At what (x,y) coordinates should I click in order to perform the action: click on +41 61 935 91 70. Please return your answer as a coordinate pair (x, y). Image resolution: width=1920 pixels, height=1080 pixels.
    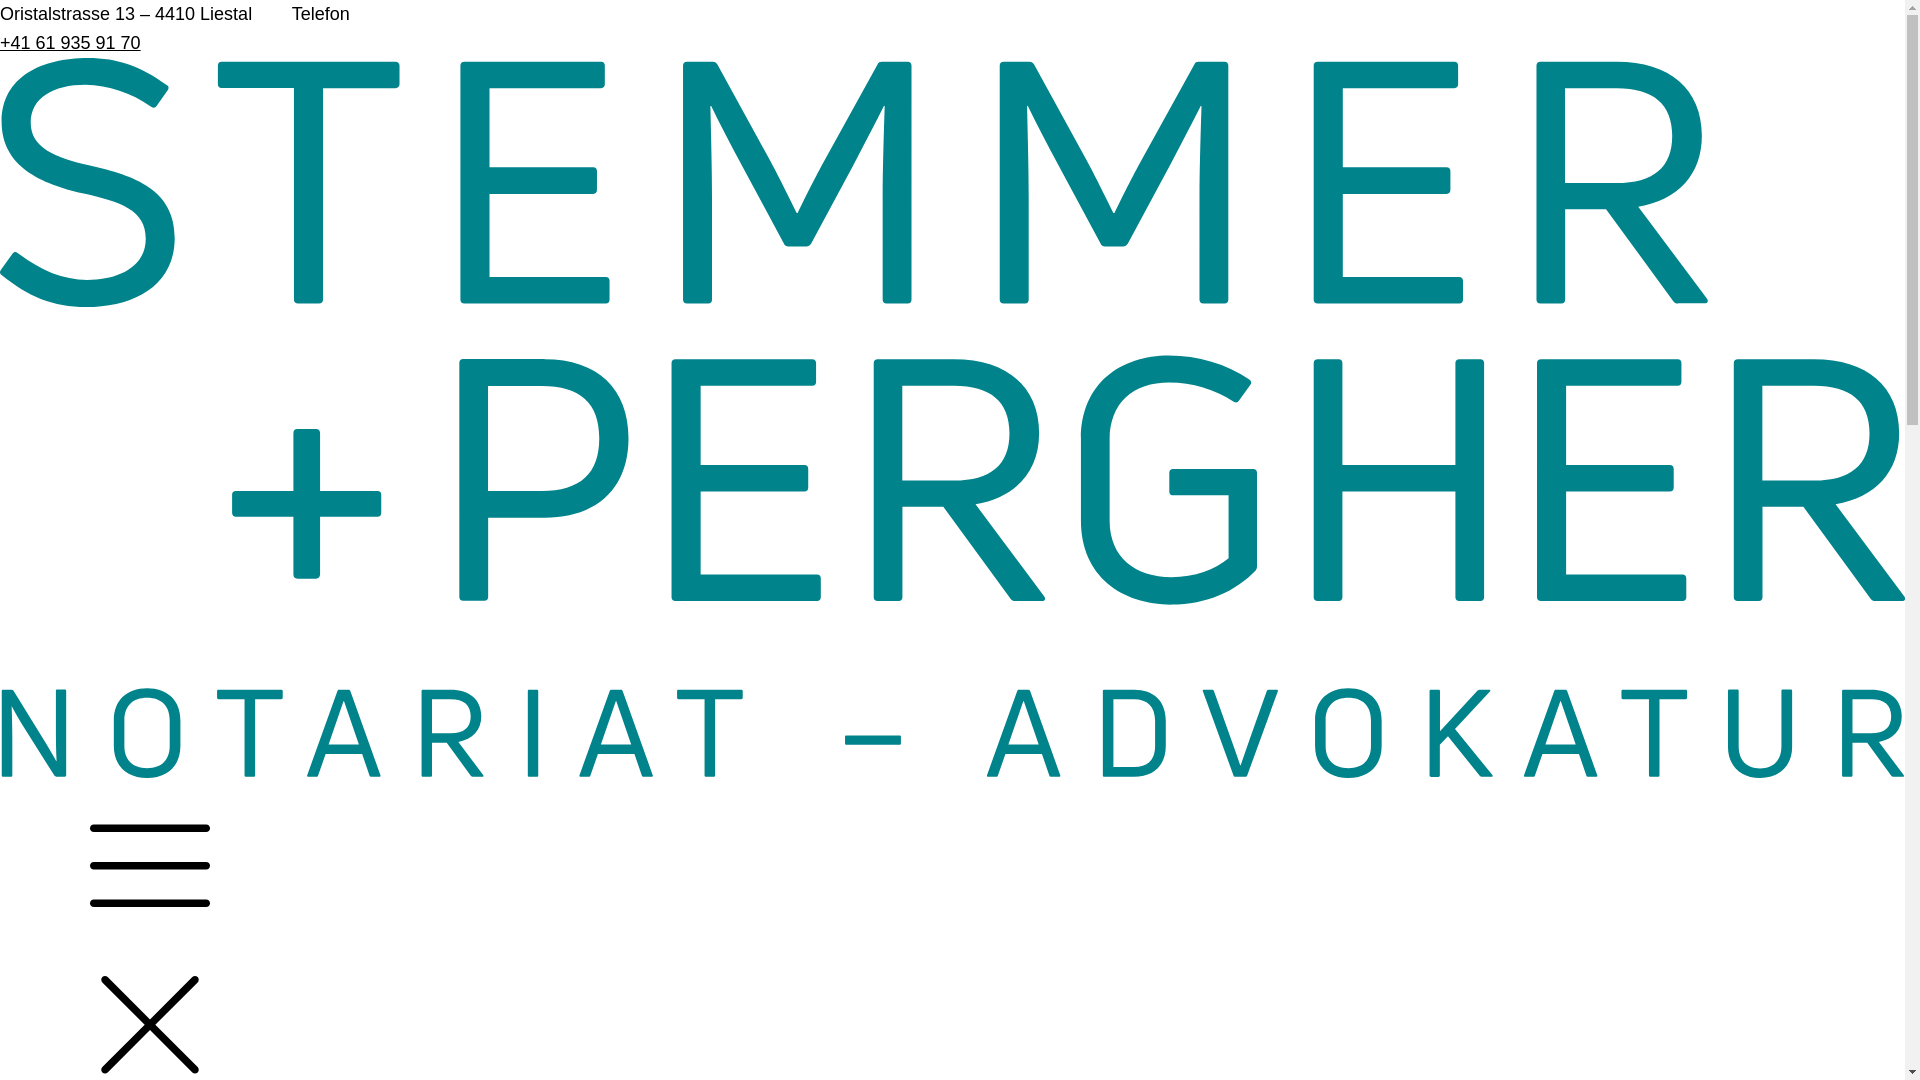
    Looking at the image, I should click on (70, 43).